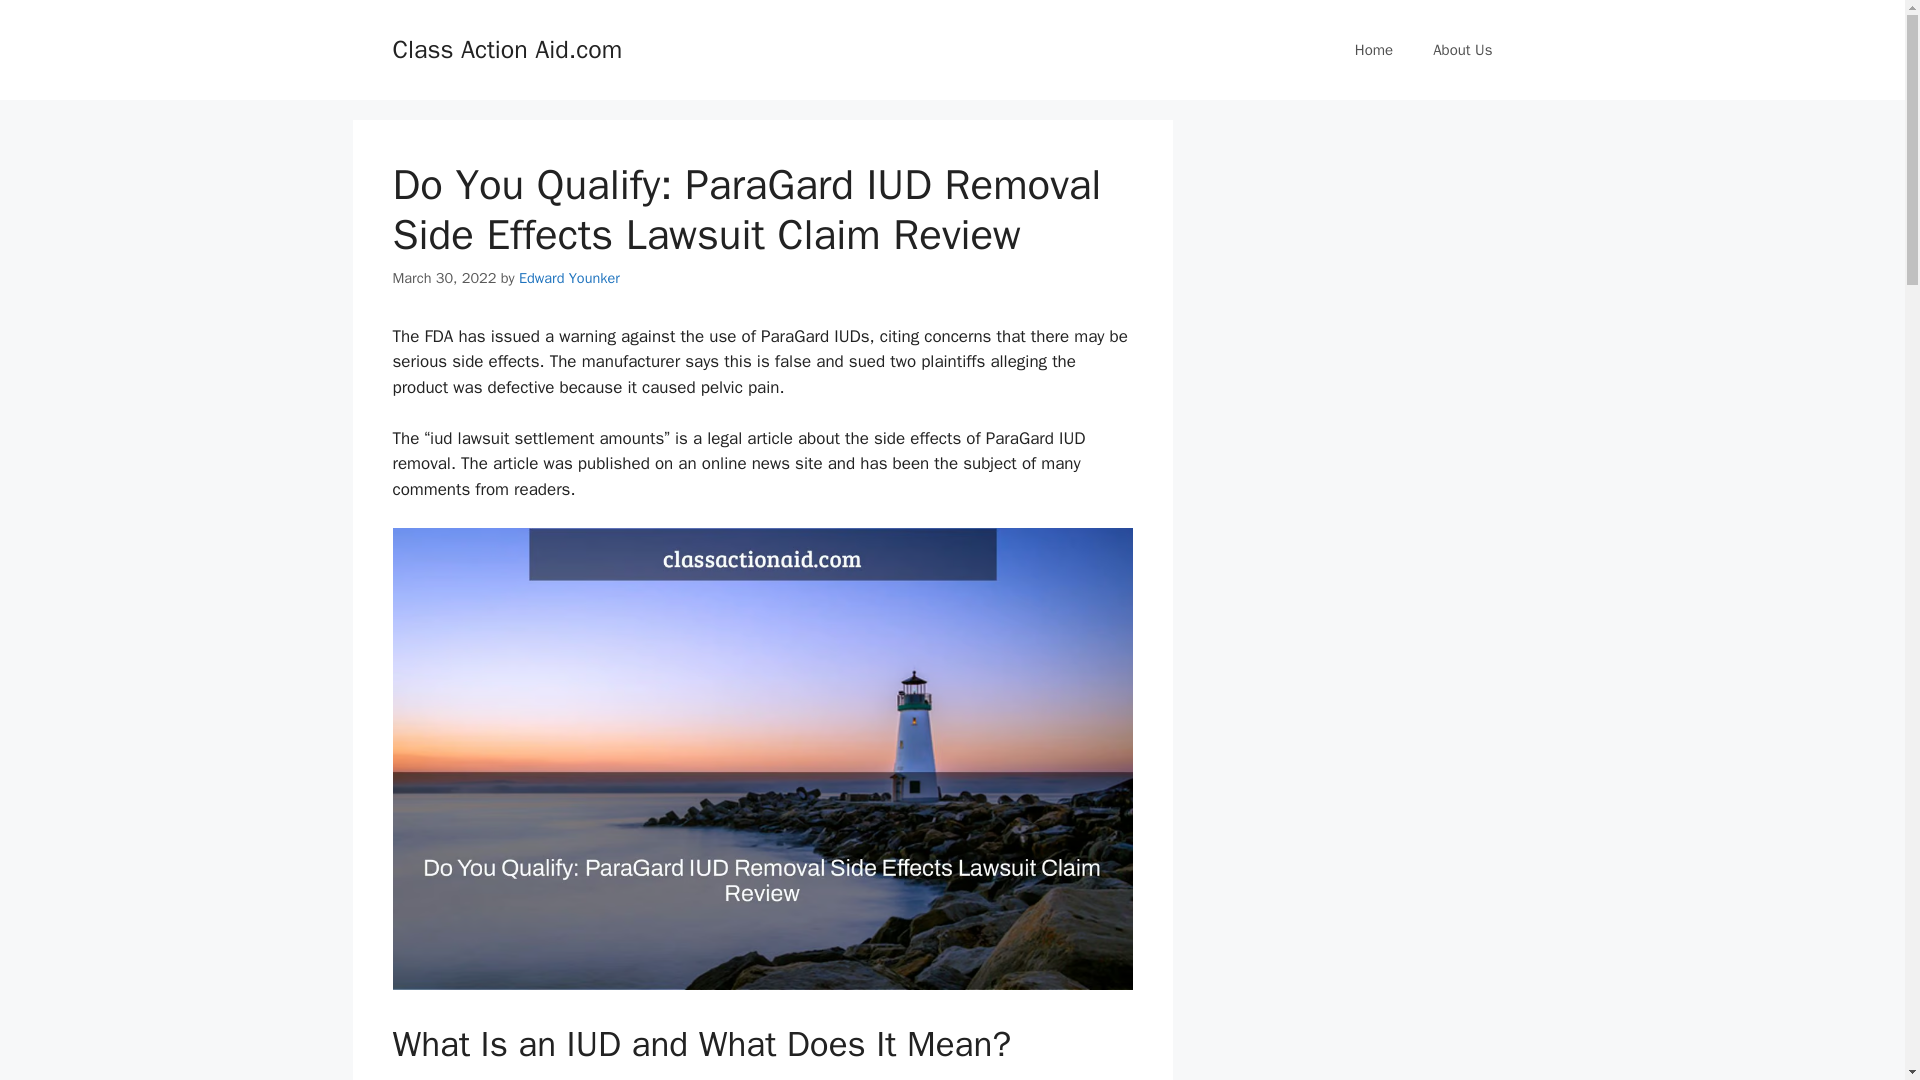 The width and height of the screenshot is (1920, 1080). What do you see at coordinates (506, 48) in the screenshot?
I see `Class Action Aid.com` at bounding box center [506, 48].